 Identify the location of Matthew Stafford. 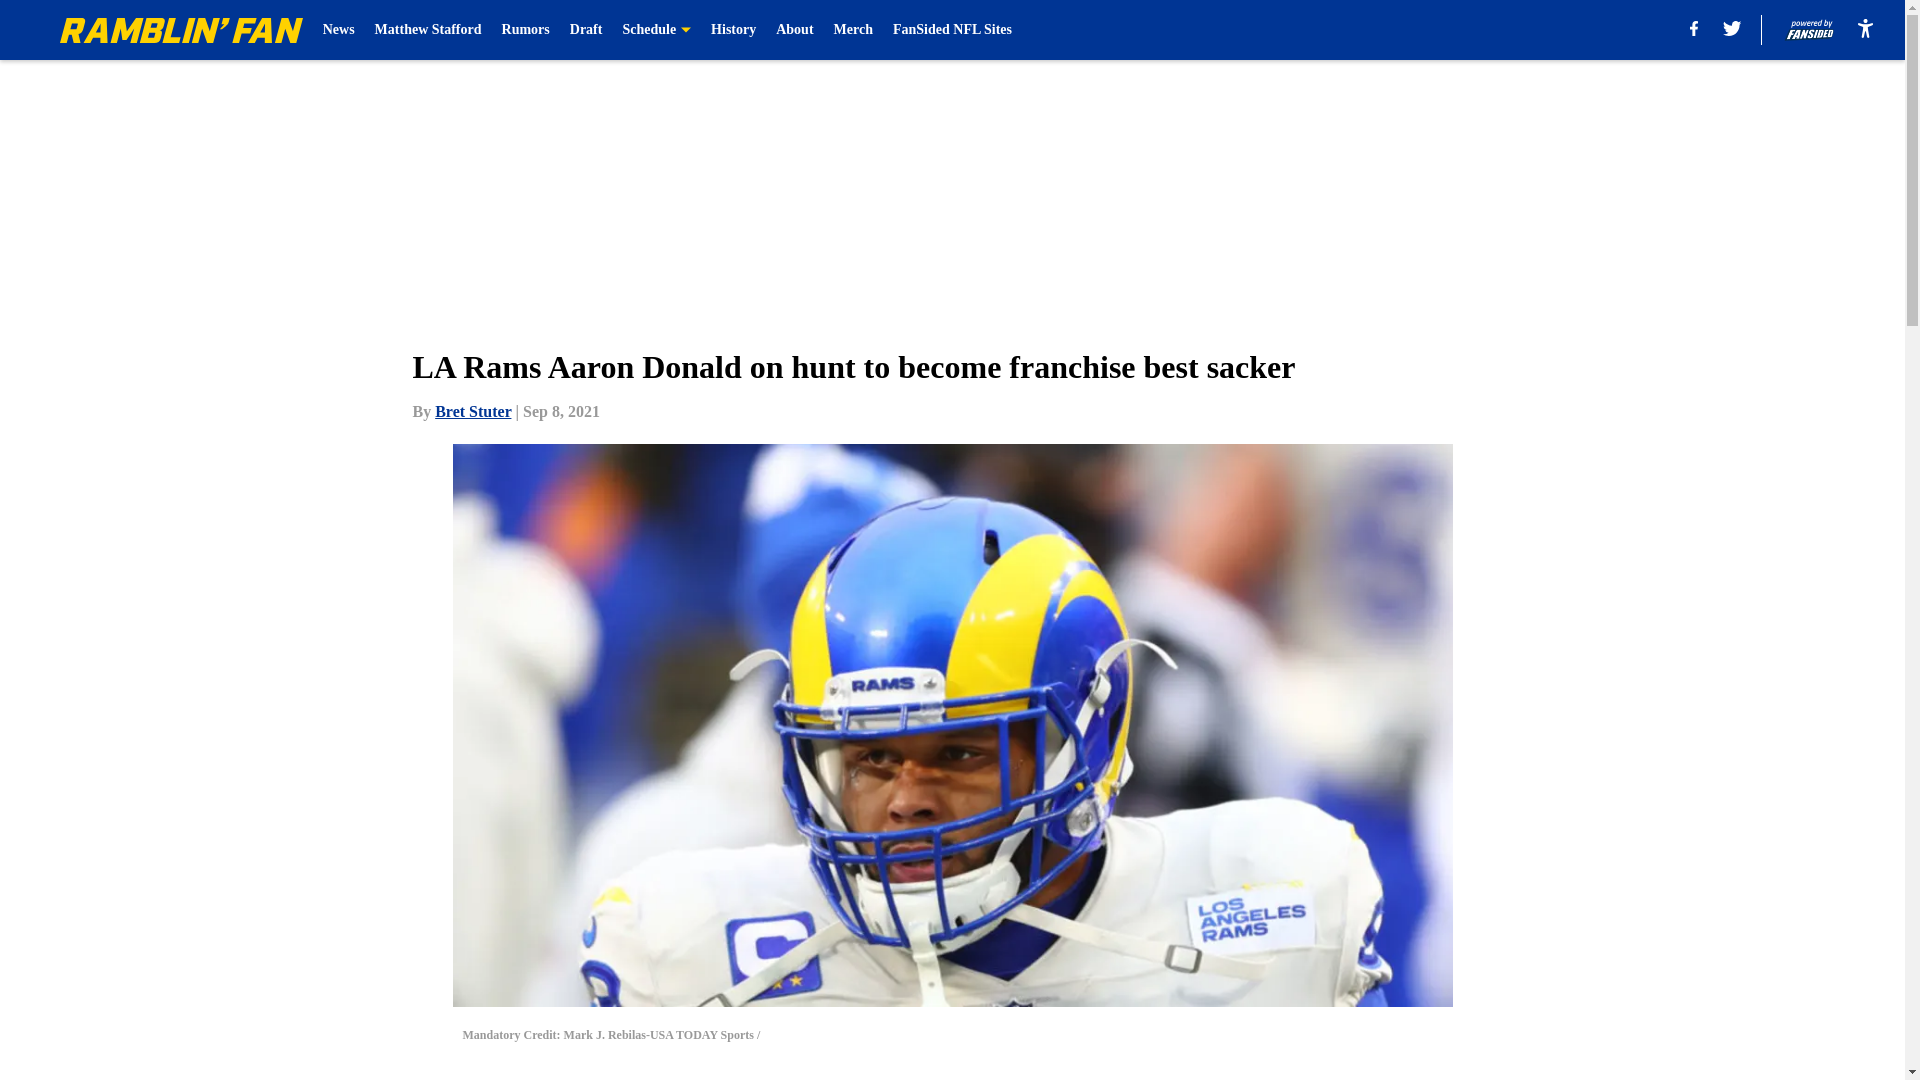
(428, 30).